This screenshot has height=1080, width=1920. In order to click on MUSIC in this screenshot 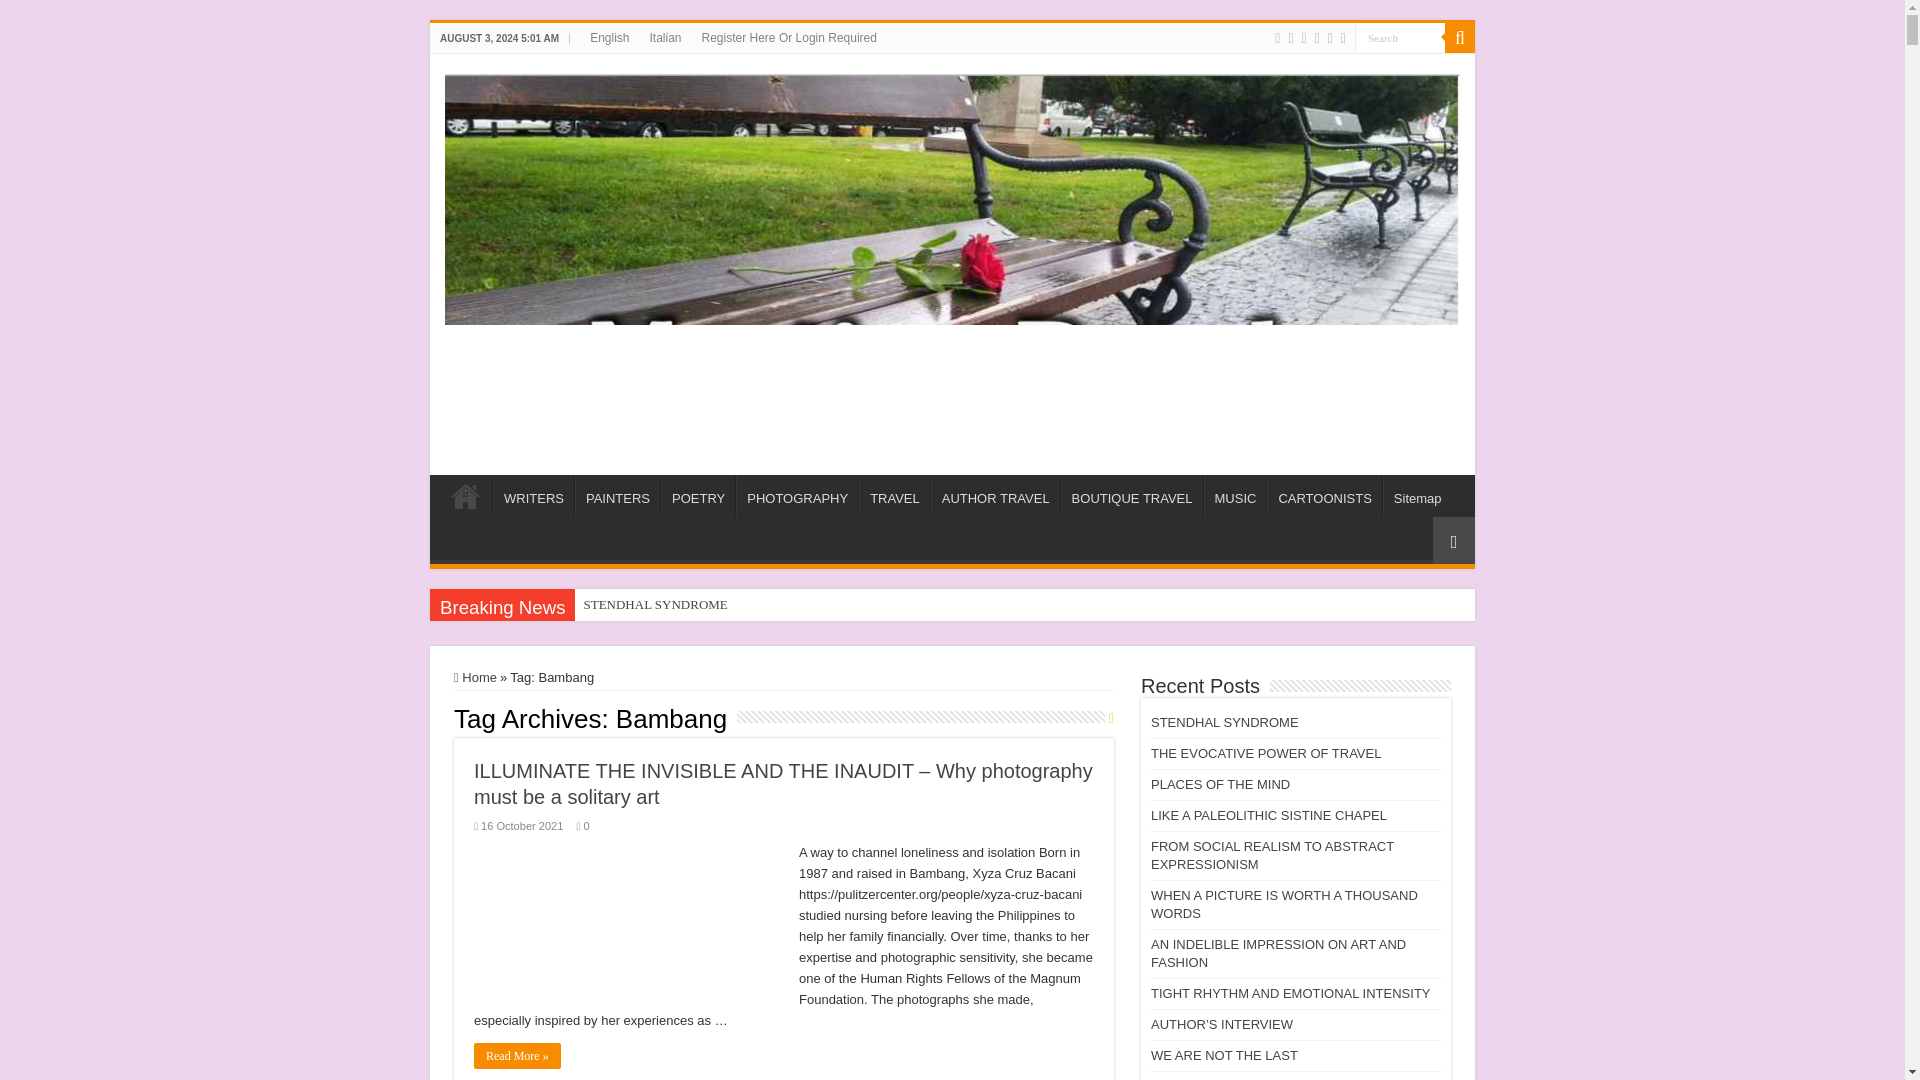, I will do `click(1235, 496)`.